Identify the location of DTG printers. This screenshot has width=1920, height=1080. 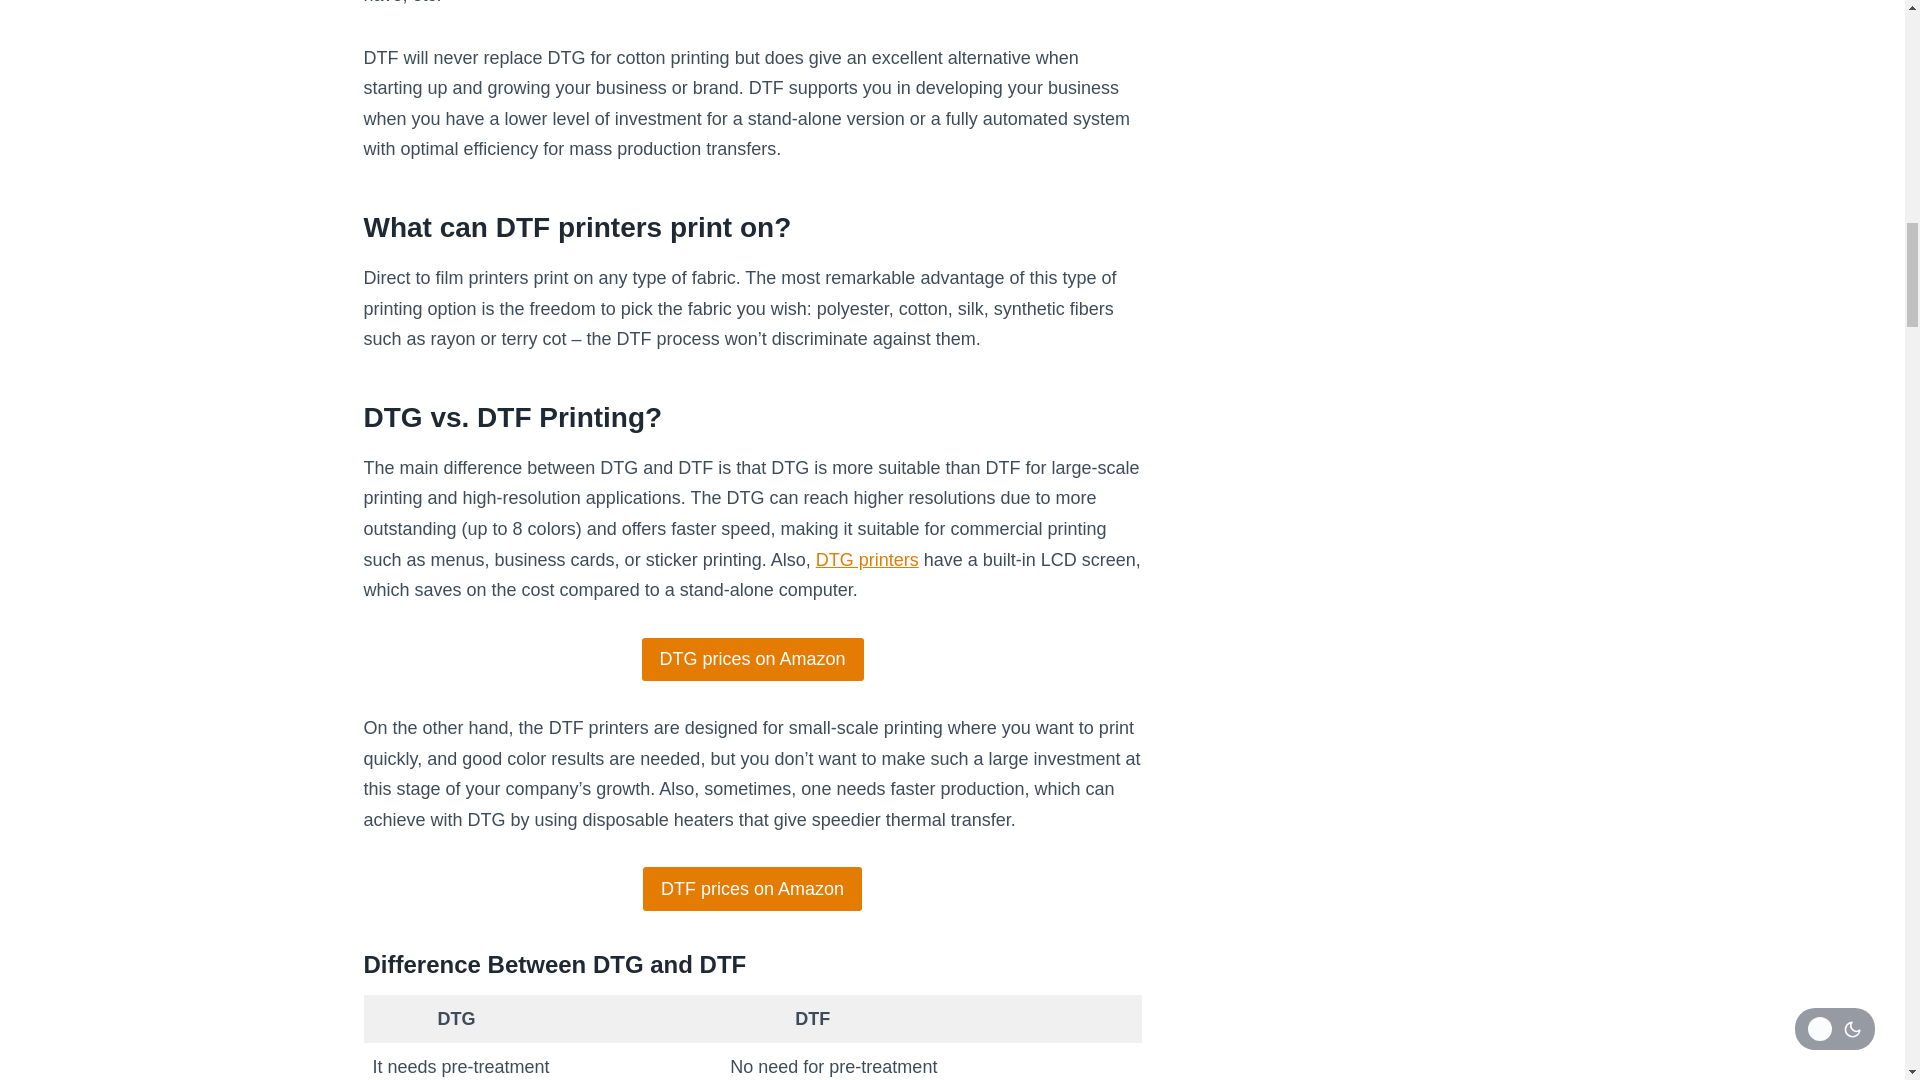
(868, 560).